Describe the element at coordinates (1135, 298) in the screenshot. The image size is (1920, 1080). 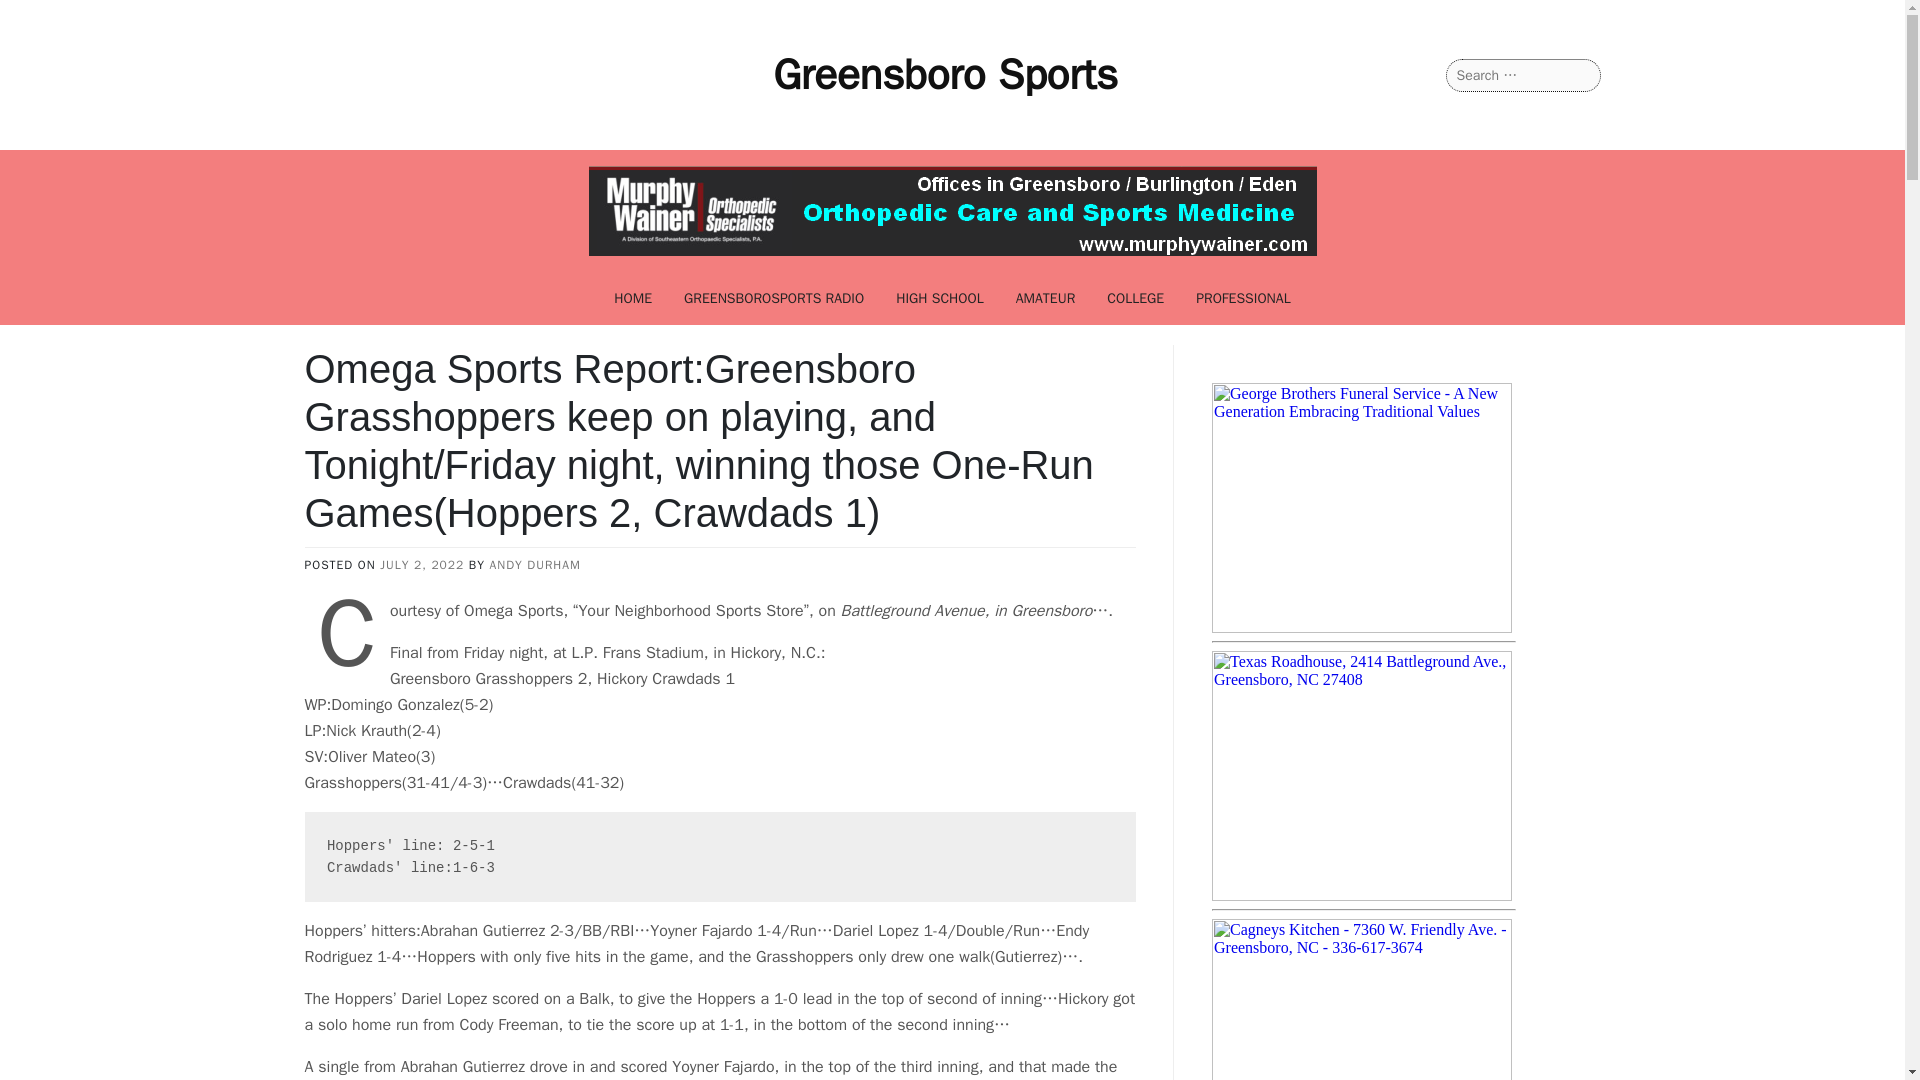
I see `COLLEGE` at that location.